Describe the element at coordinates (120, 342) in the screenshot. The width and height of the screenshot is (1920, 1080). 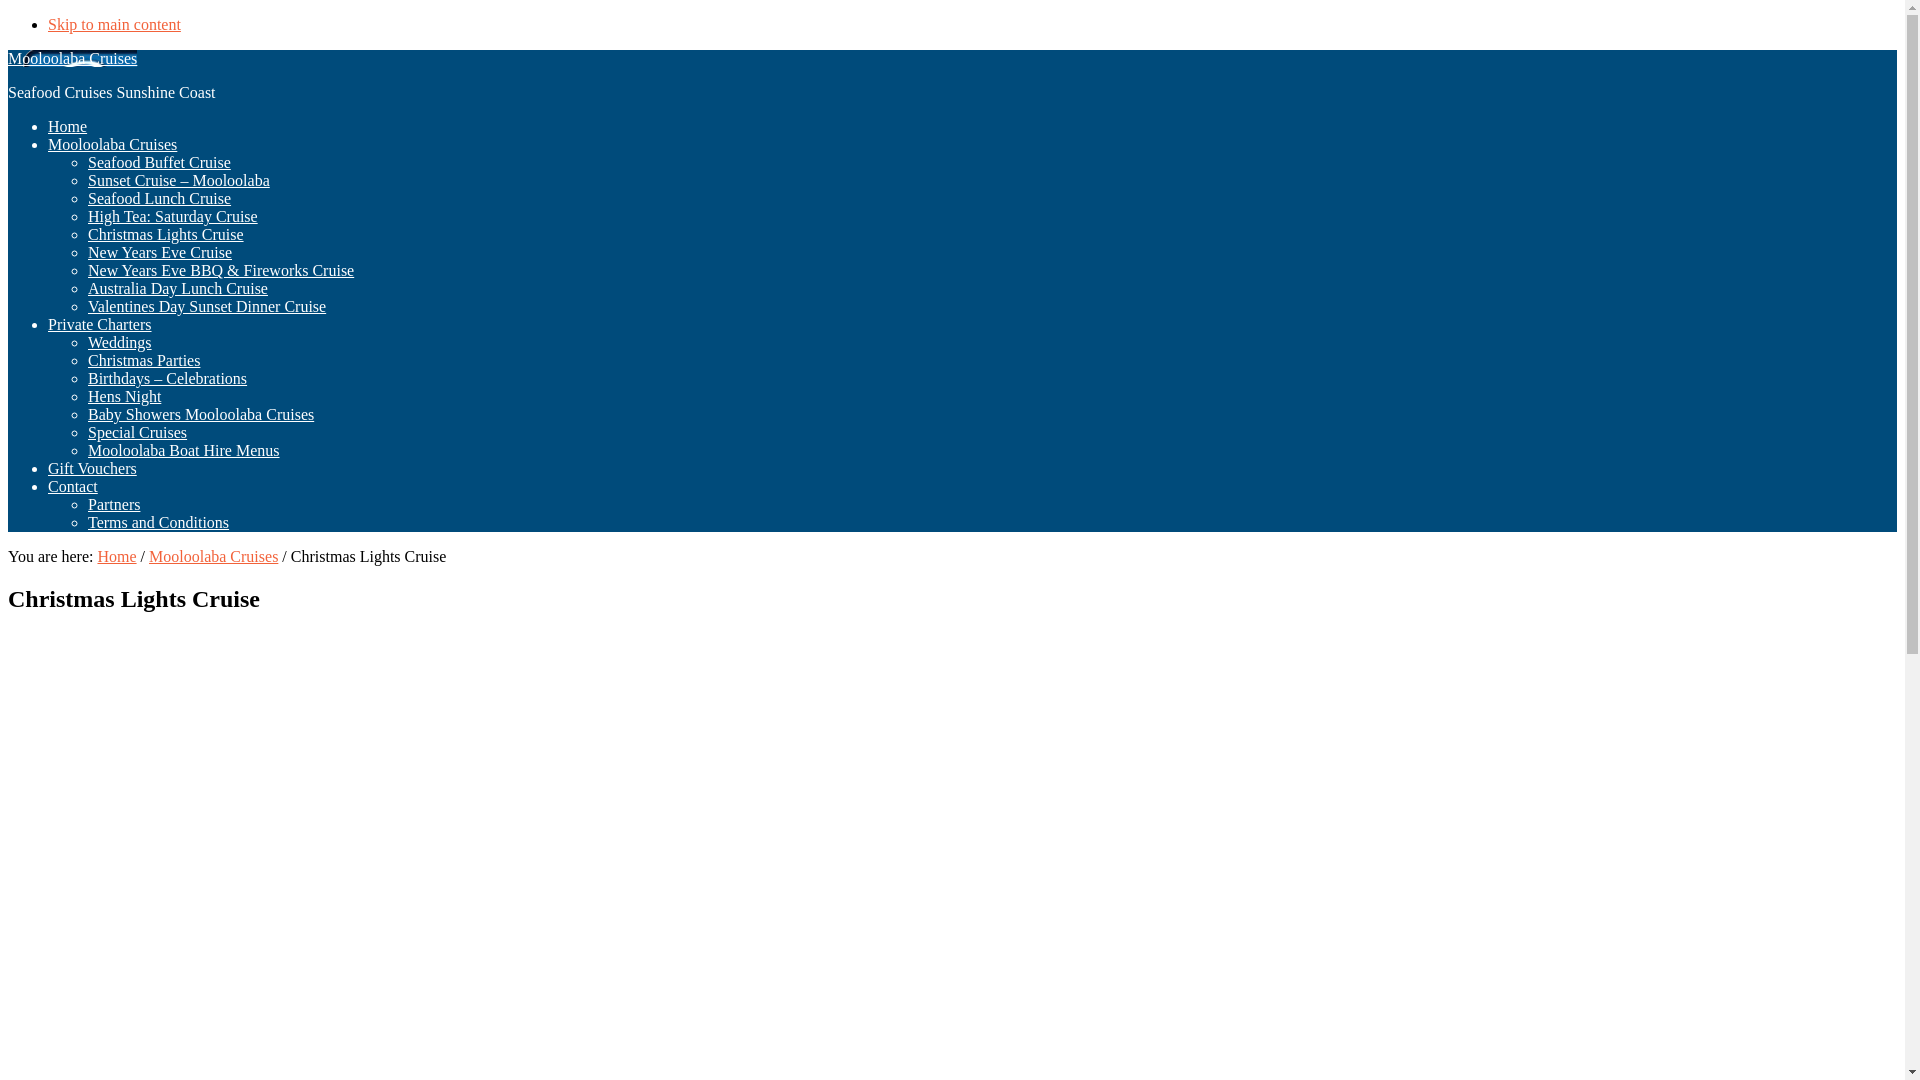
I see `Weddings` at that location.